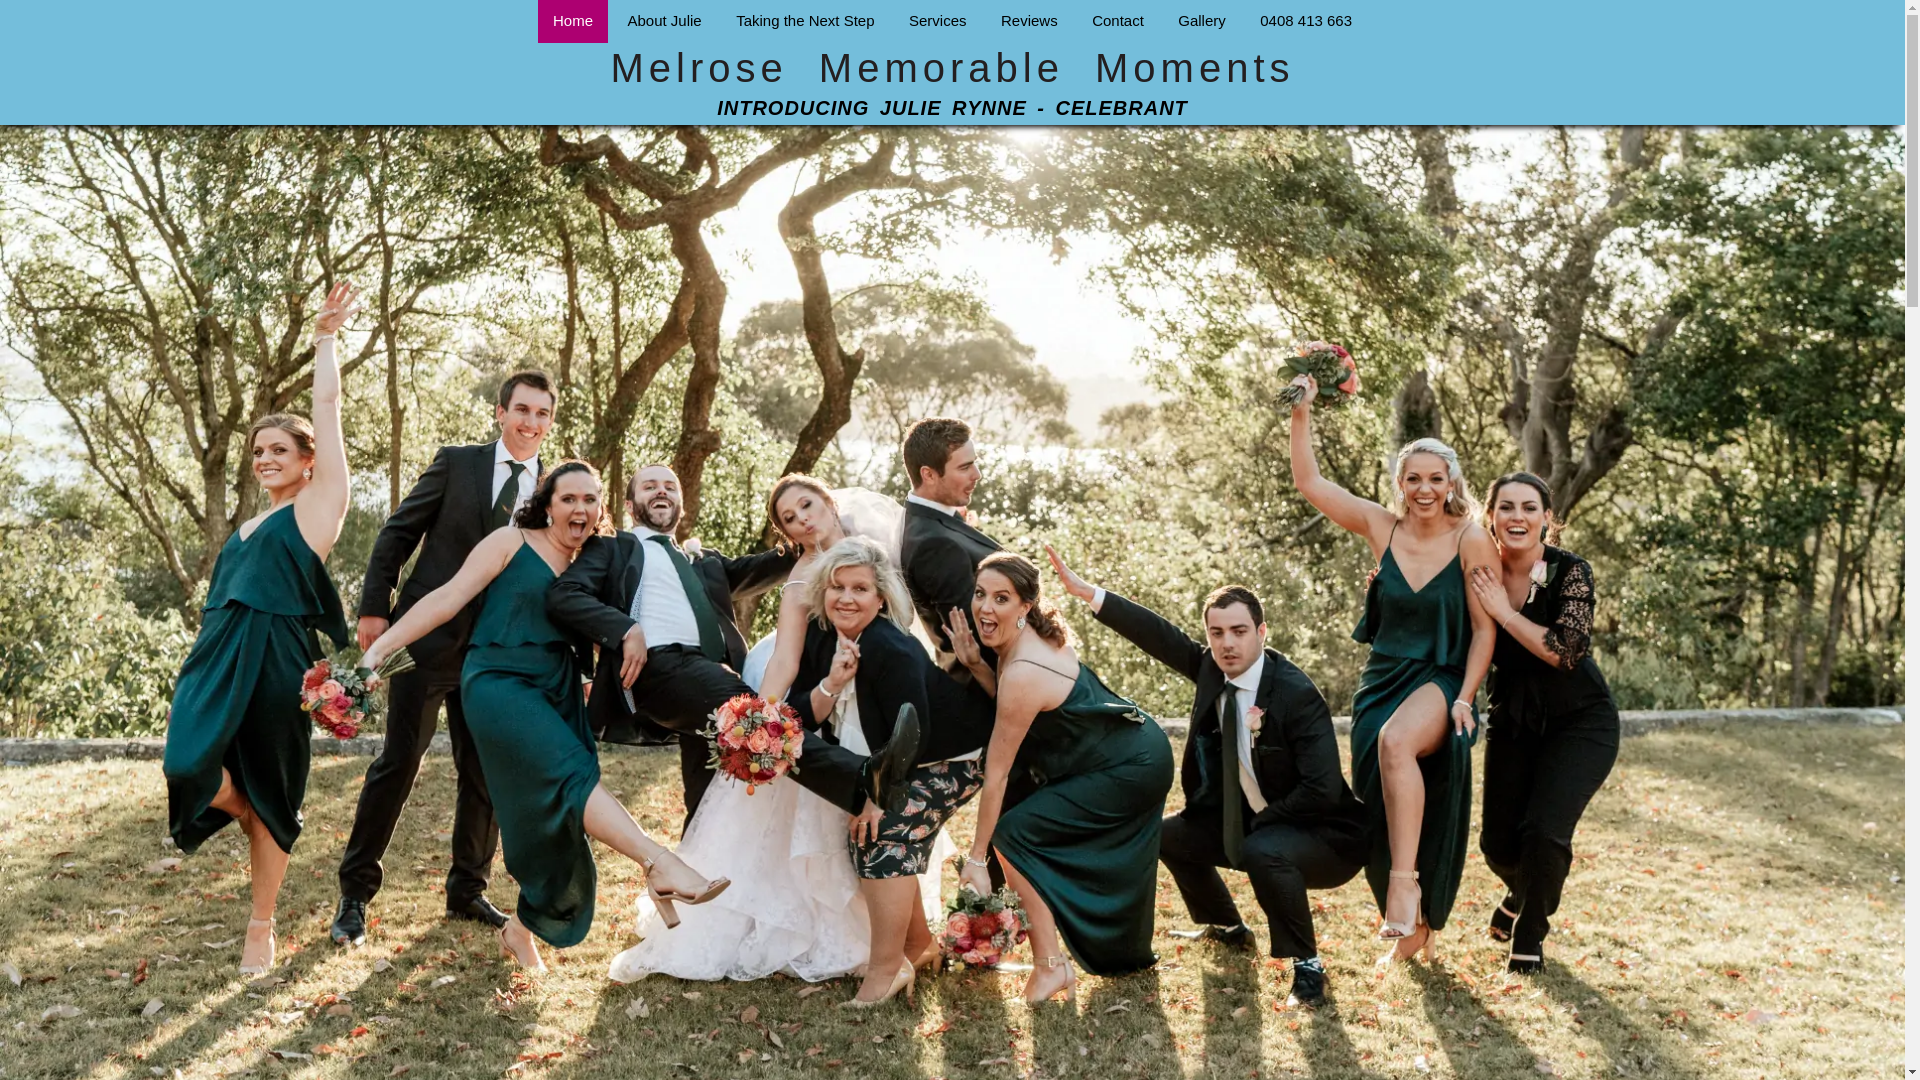 This screenshot has width=1920, height=1080. What do you see at coordinates (1030, 22) in the screenshot?
I see `Reviews` at bounding box center [1030, 22].